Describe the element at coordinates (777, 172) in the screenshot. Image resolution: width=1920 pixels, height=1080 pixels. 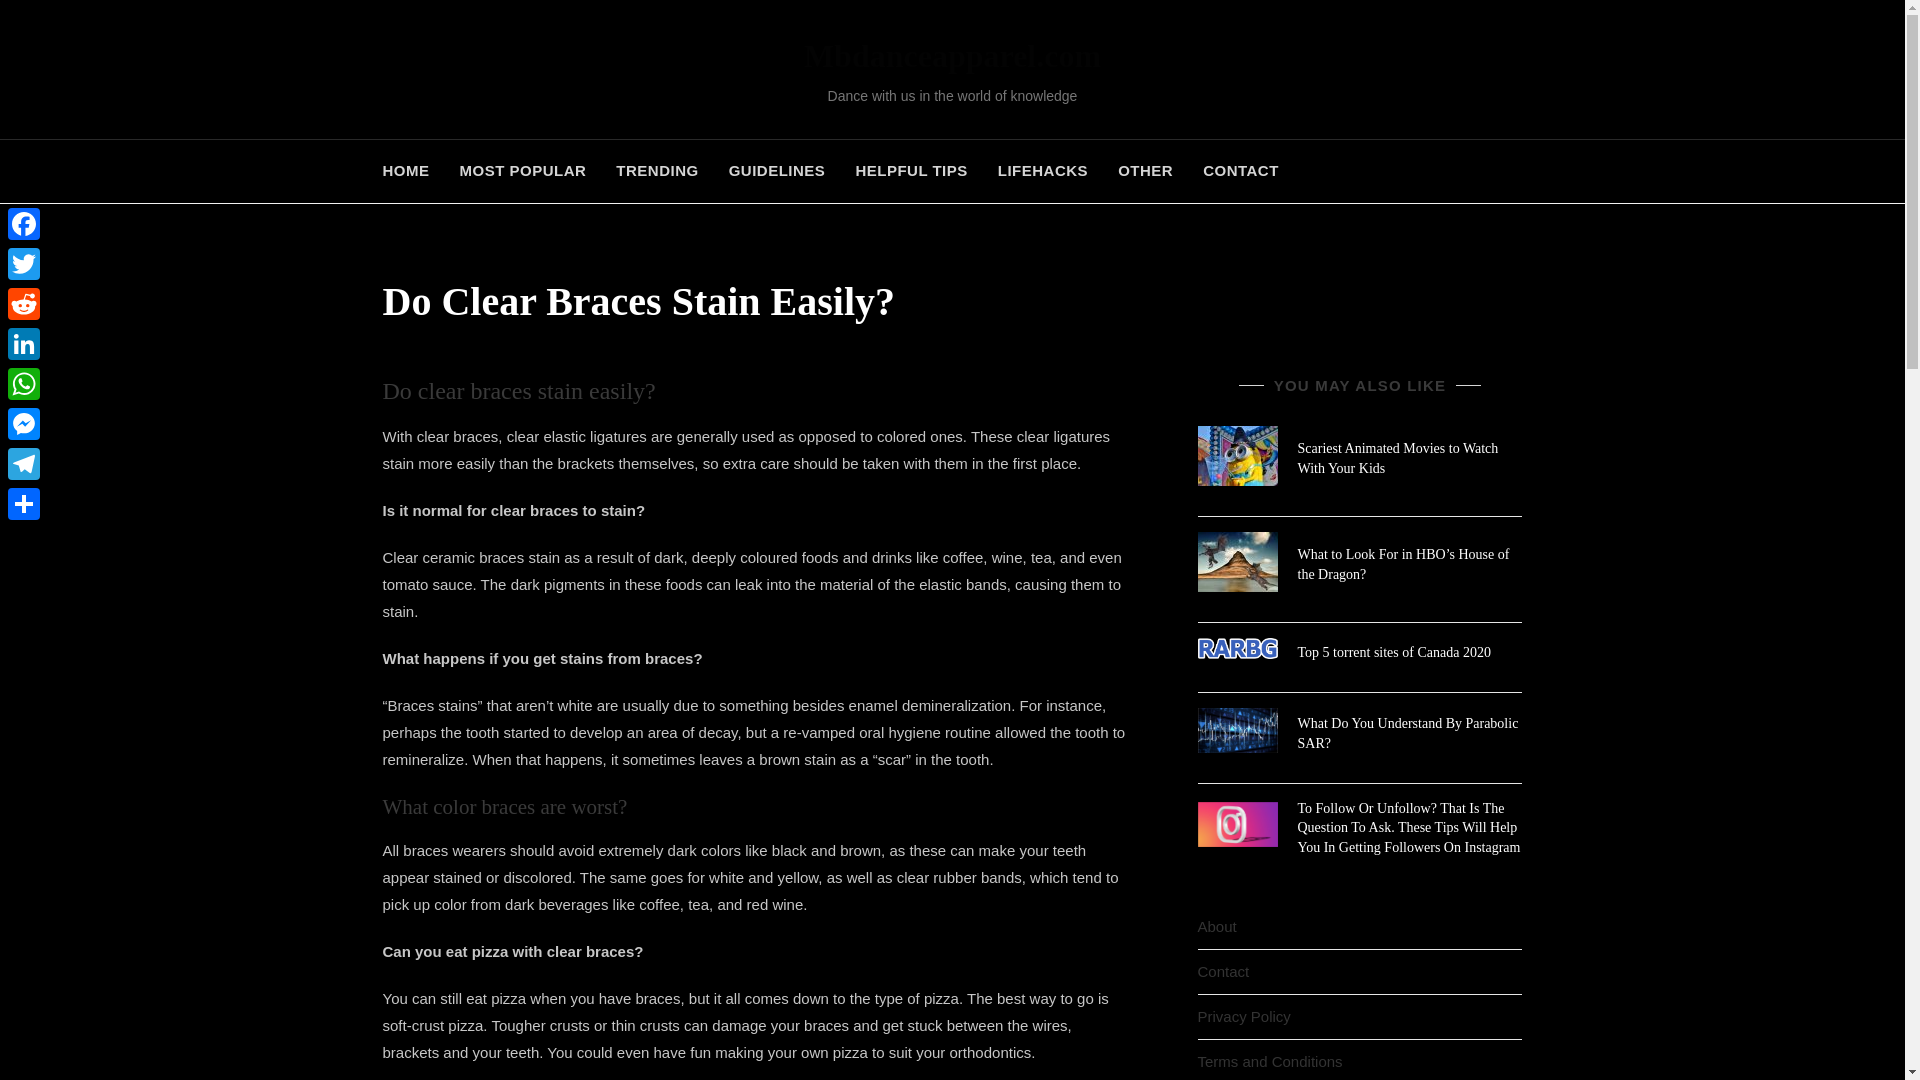
I see `GUIDELINES` at that location.